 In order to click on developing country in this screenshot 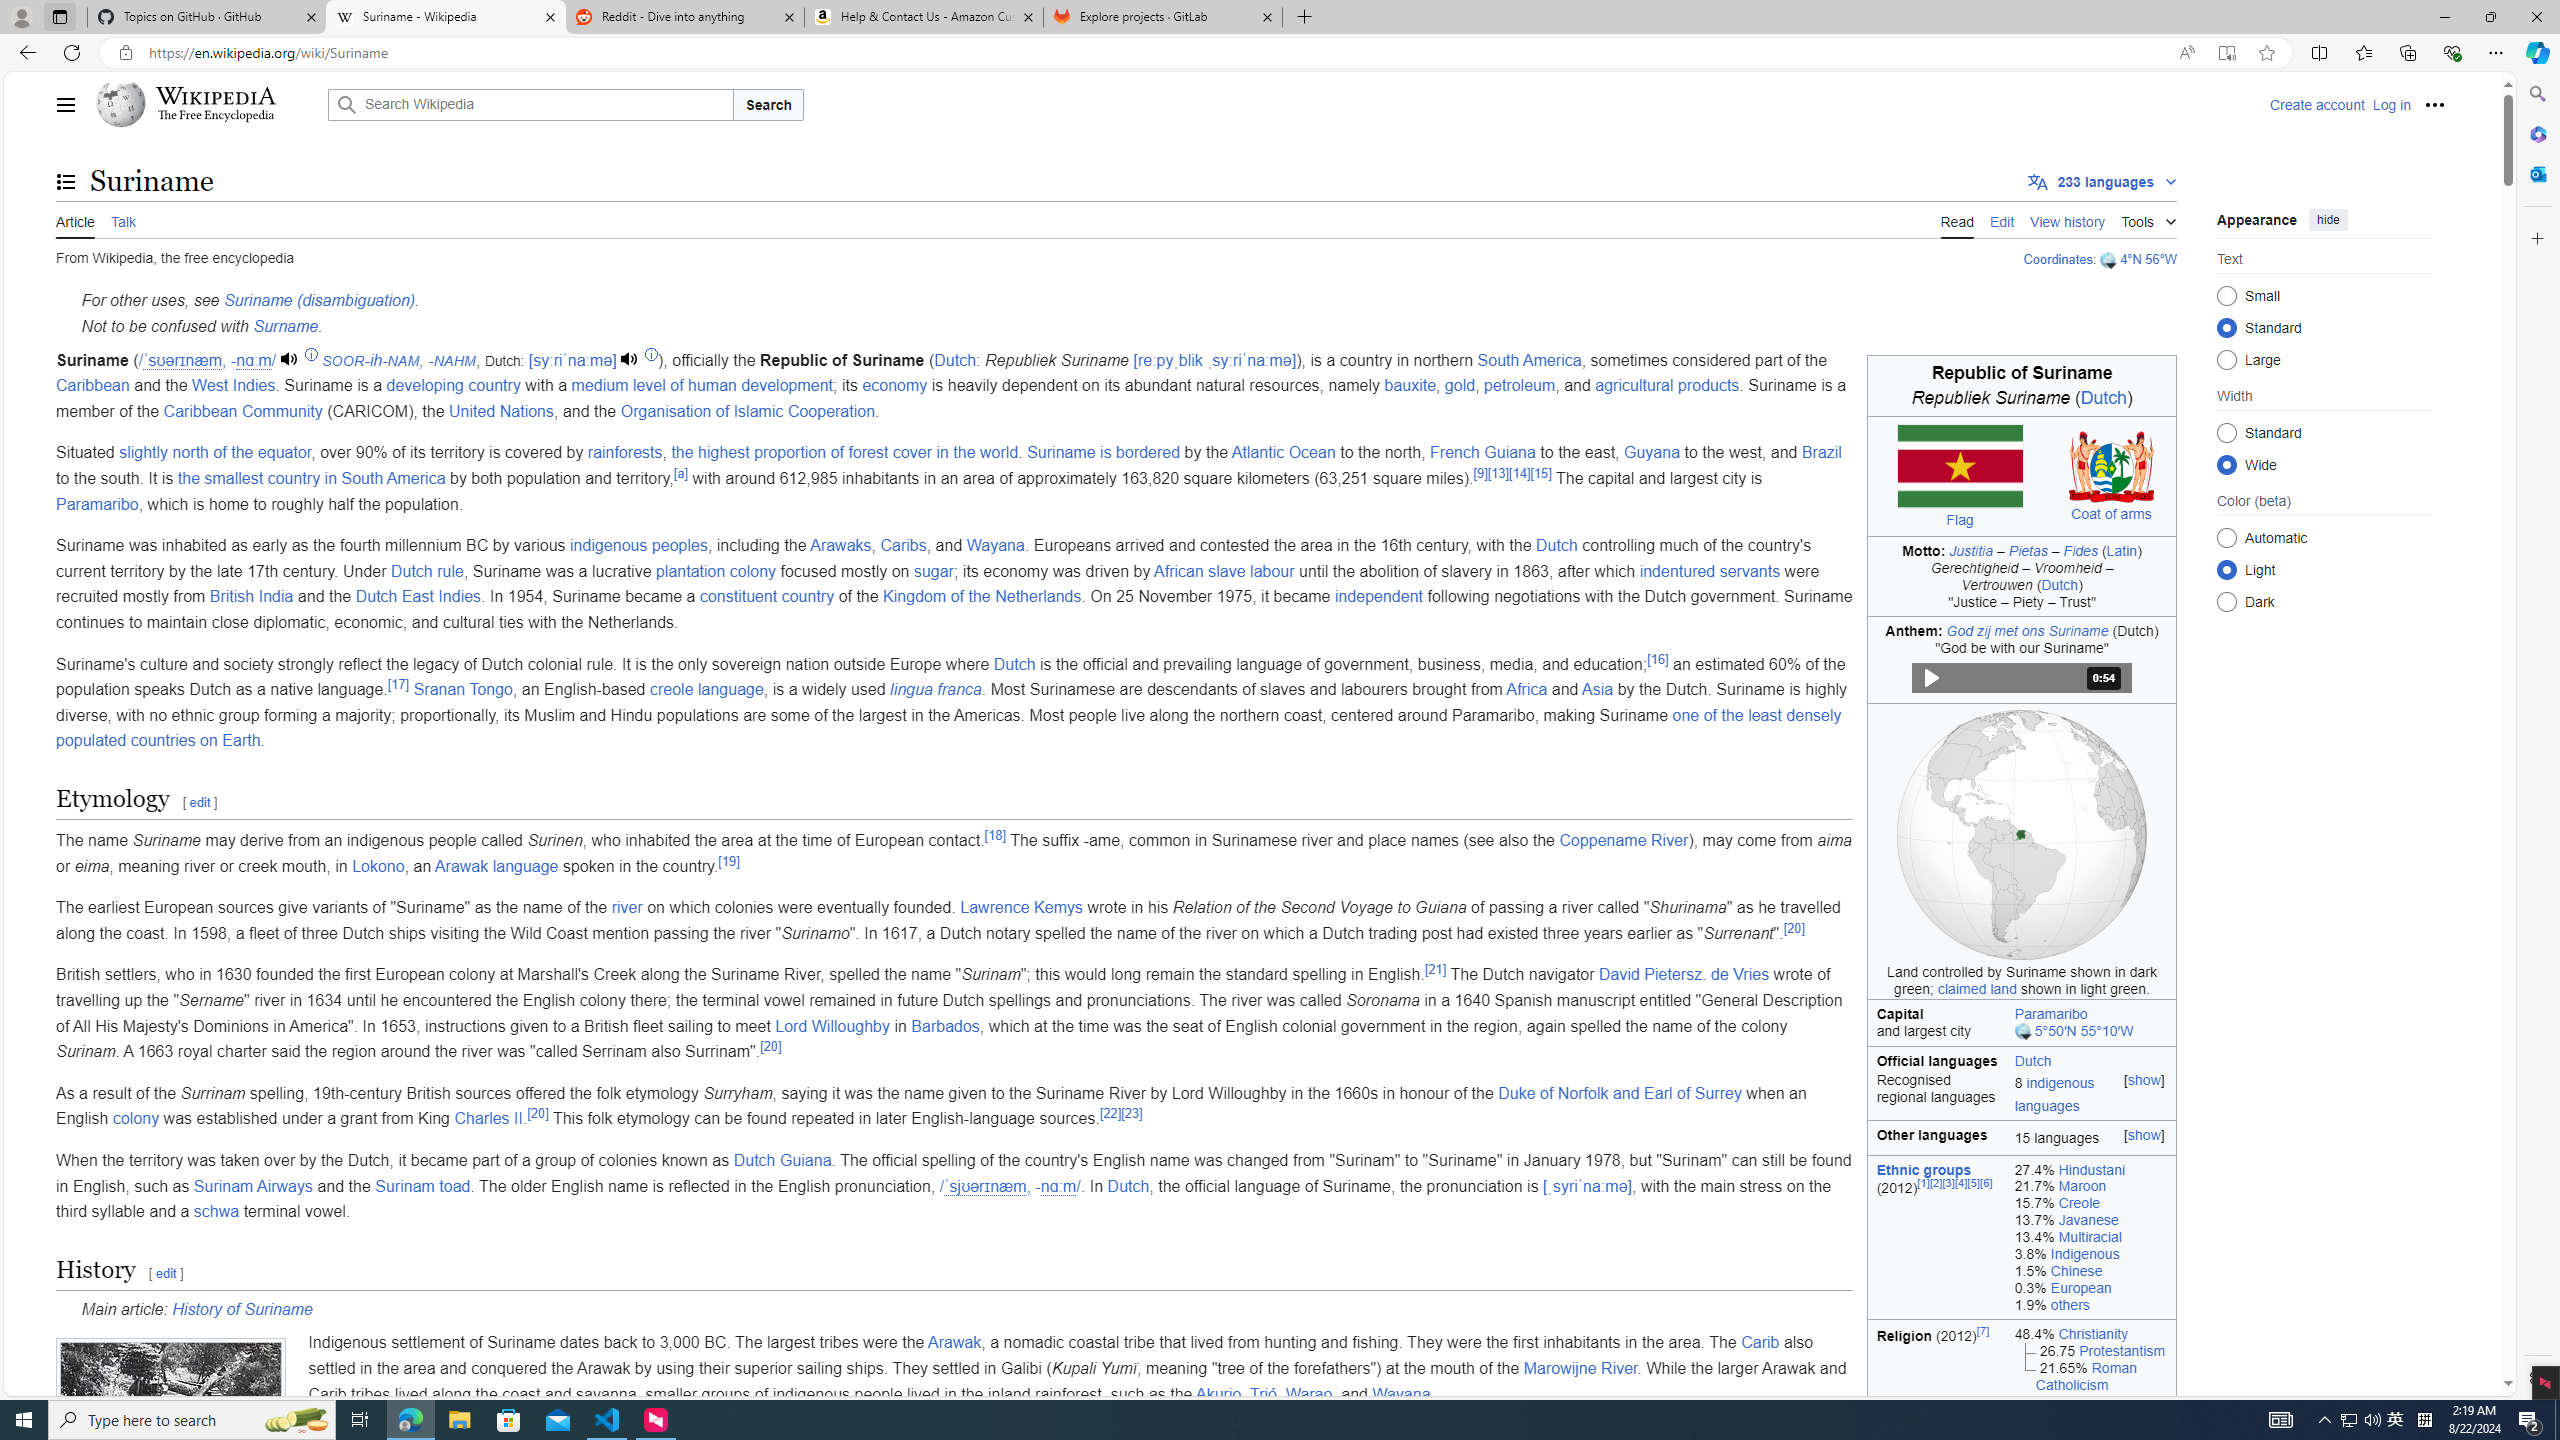, I will do `click(454, 386)`.